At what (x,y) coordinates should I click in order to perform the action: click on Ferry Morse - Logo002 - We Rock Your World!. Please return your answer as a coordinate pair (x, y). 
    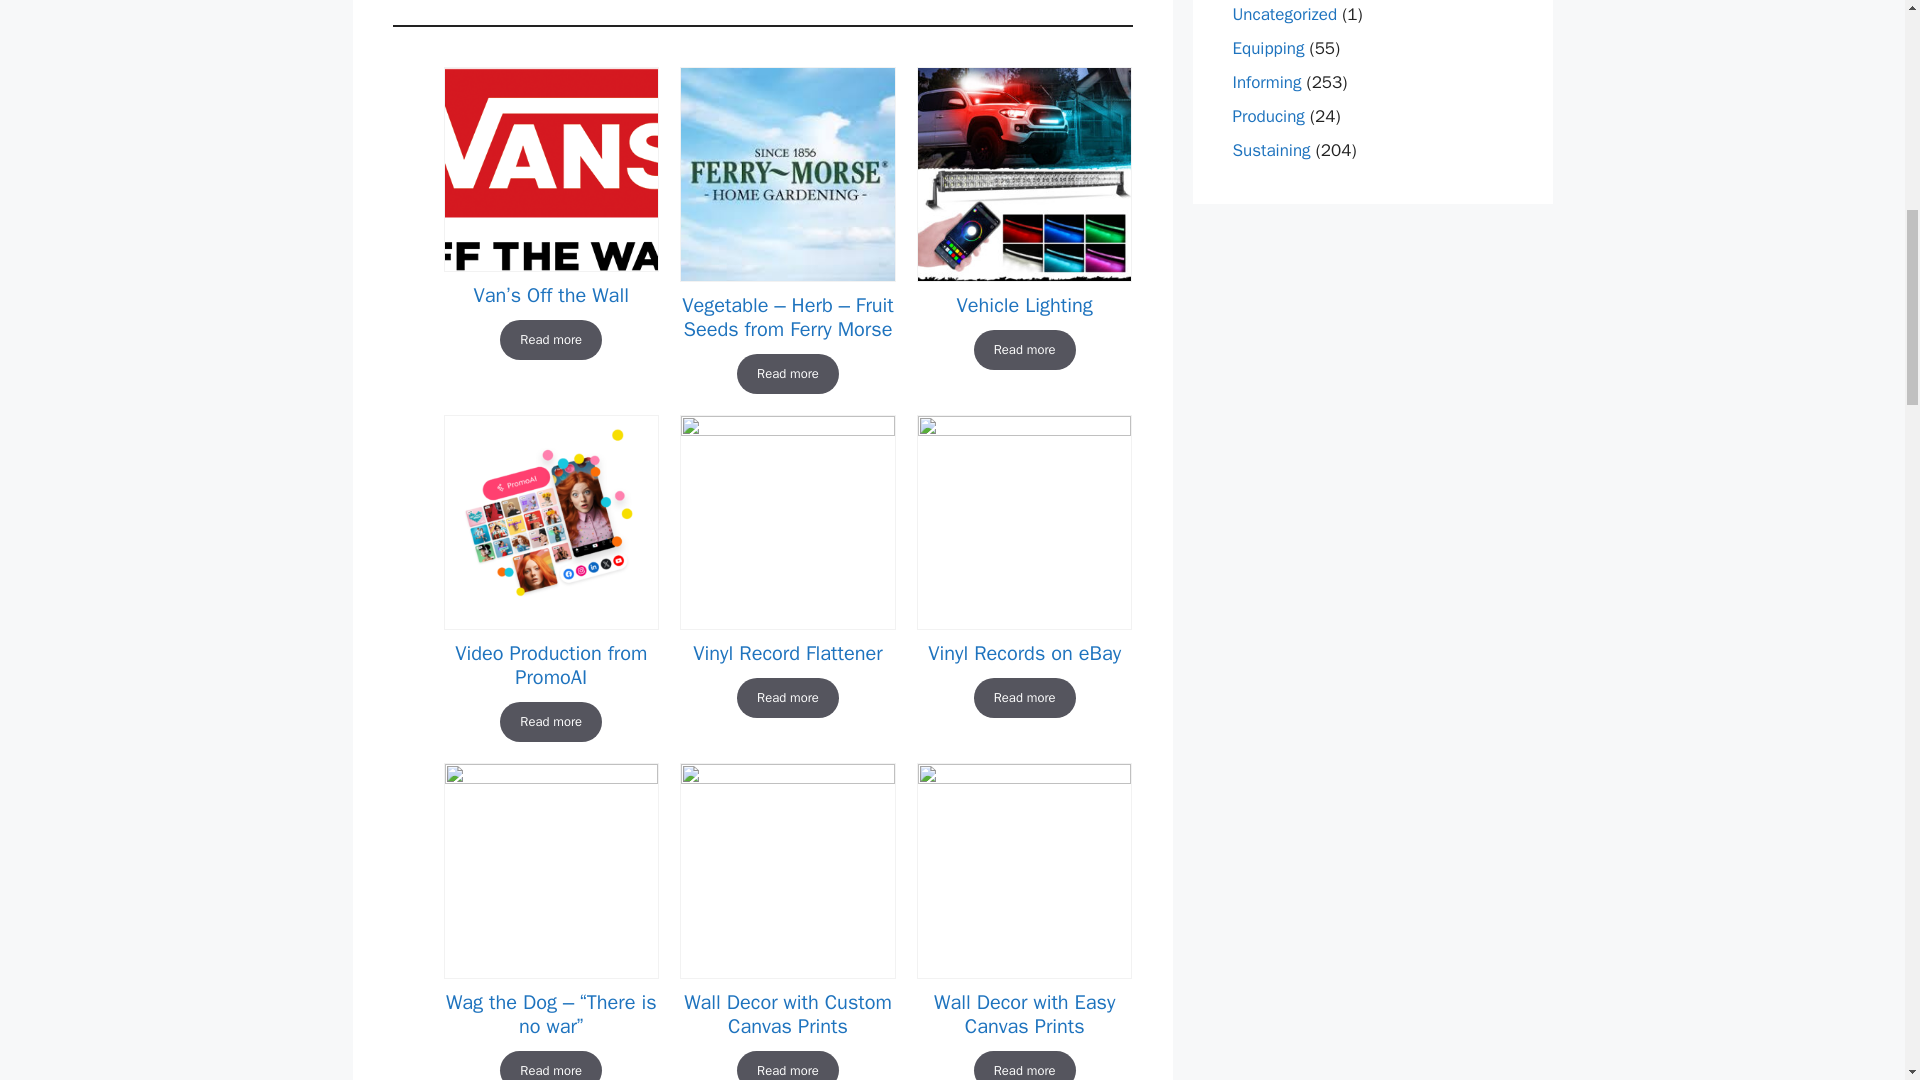
    Looking at the image, I should click on (786, 174).